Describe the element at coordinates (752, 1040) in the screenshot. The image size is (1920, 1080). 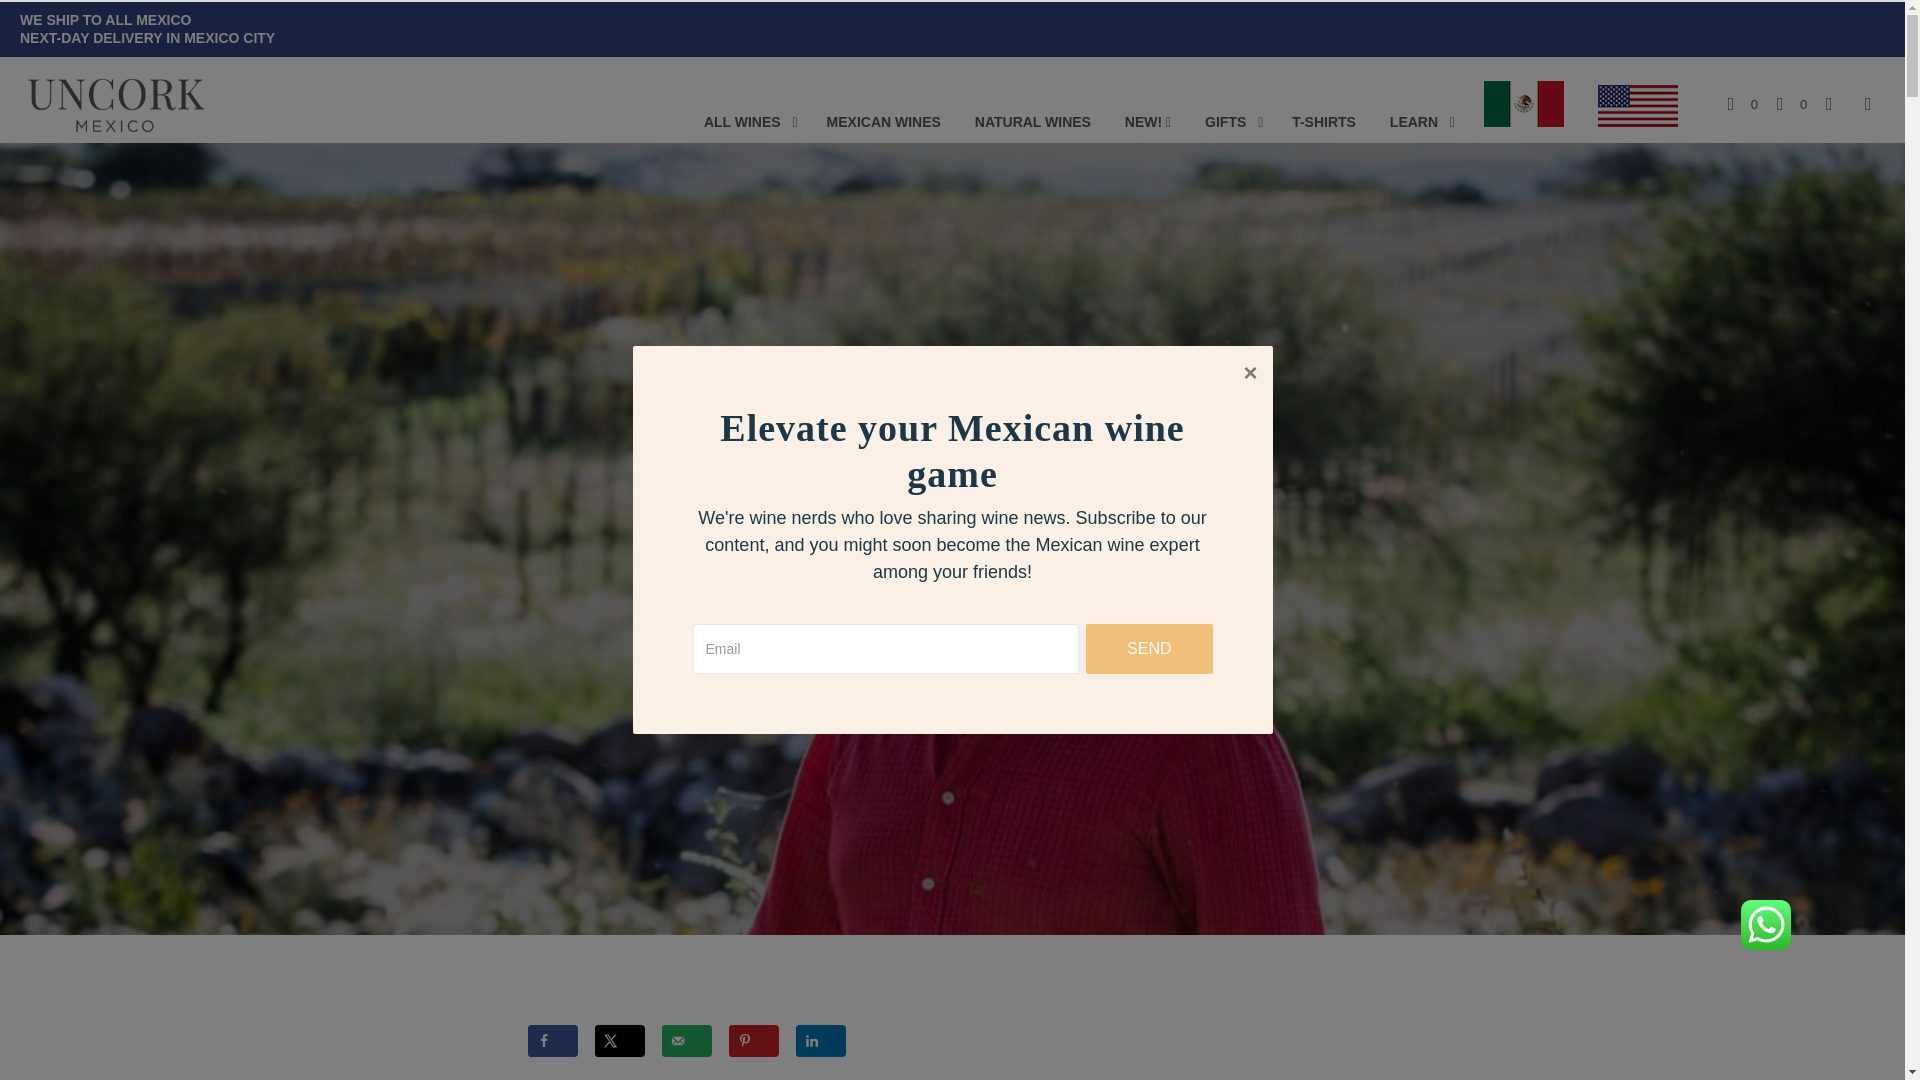
I see `Save to Pinterest` at that location.